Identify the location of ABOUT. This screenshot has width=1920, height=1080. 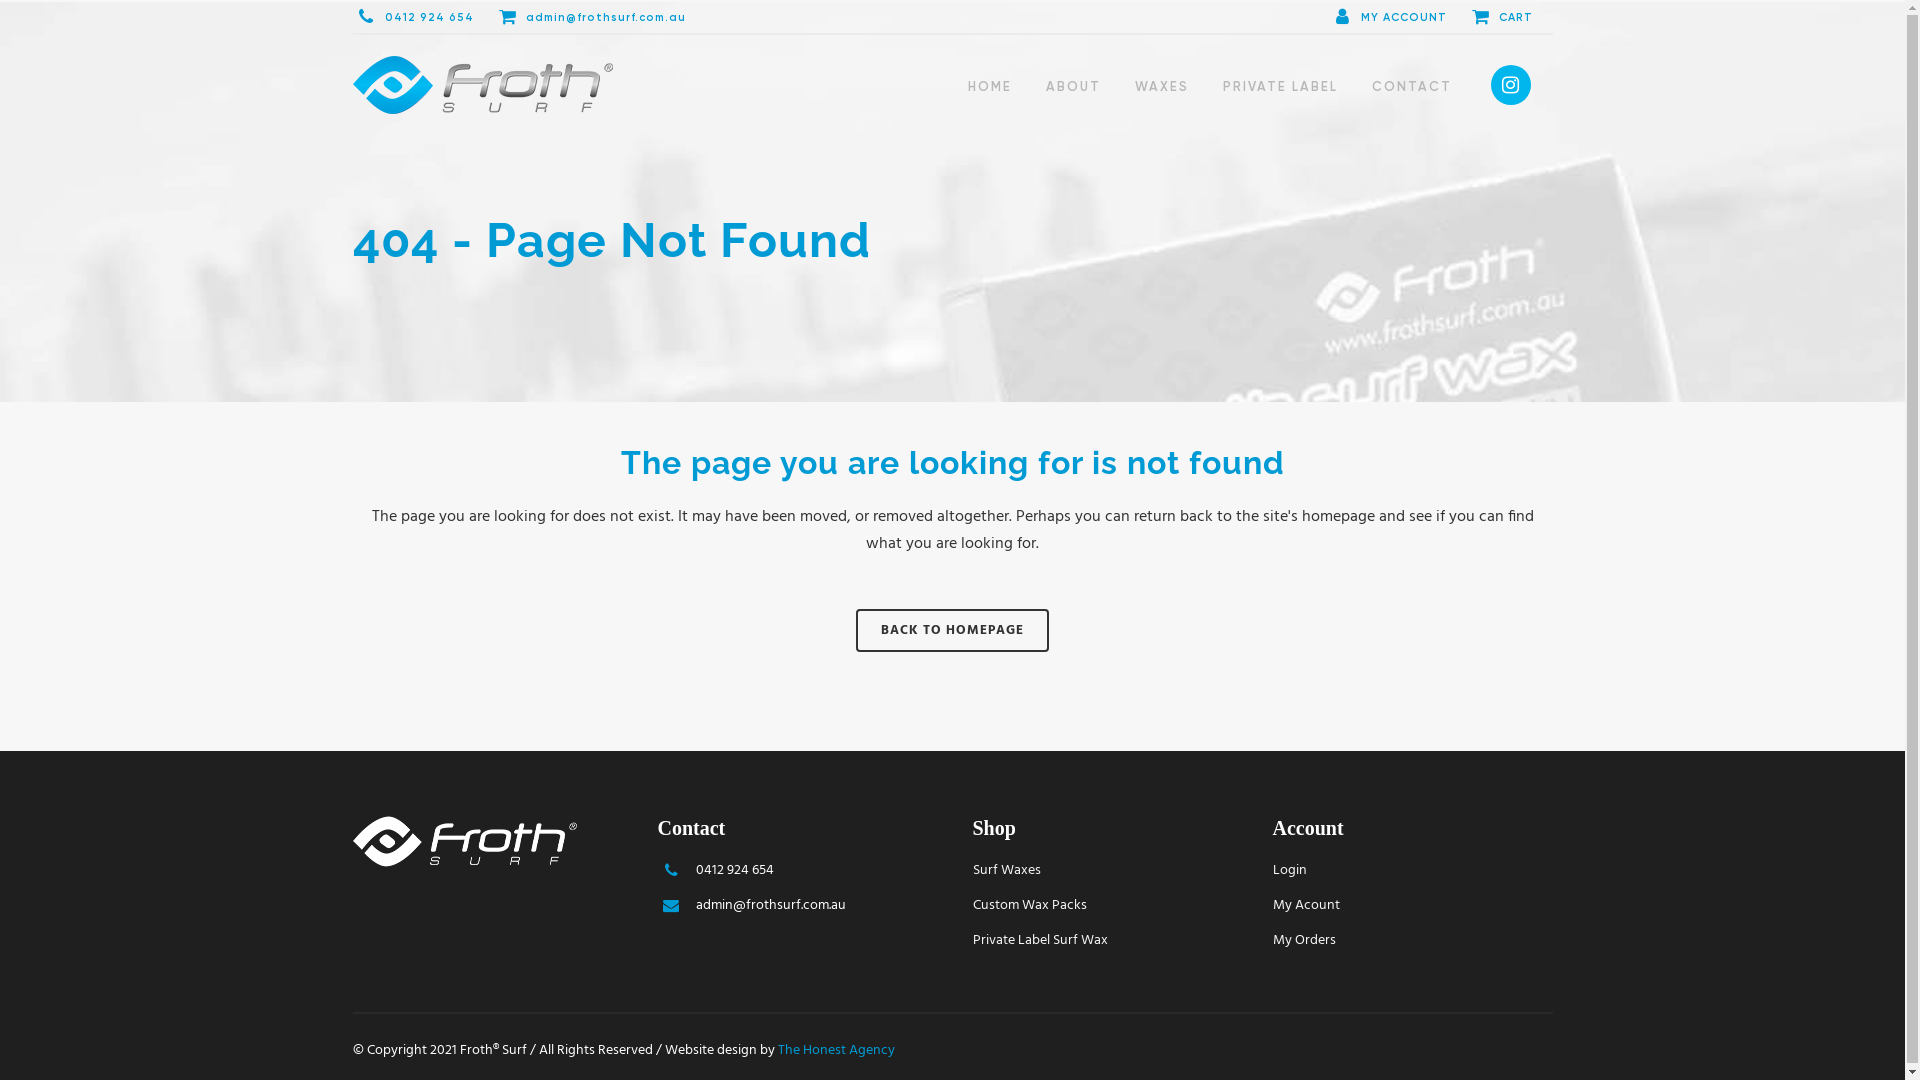
(1074, 86).